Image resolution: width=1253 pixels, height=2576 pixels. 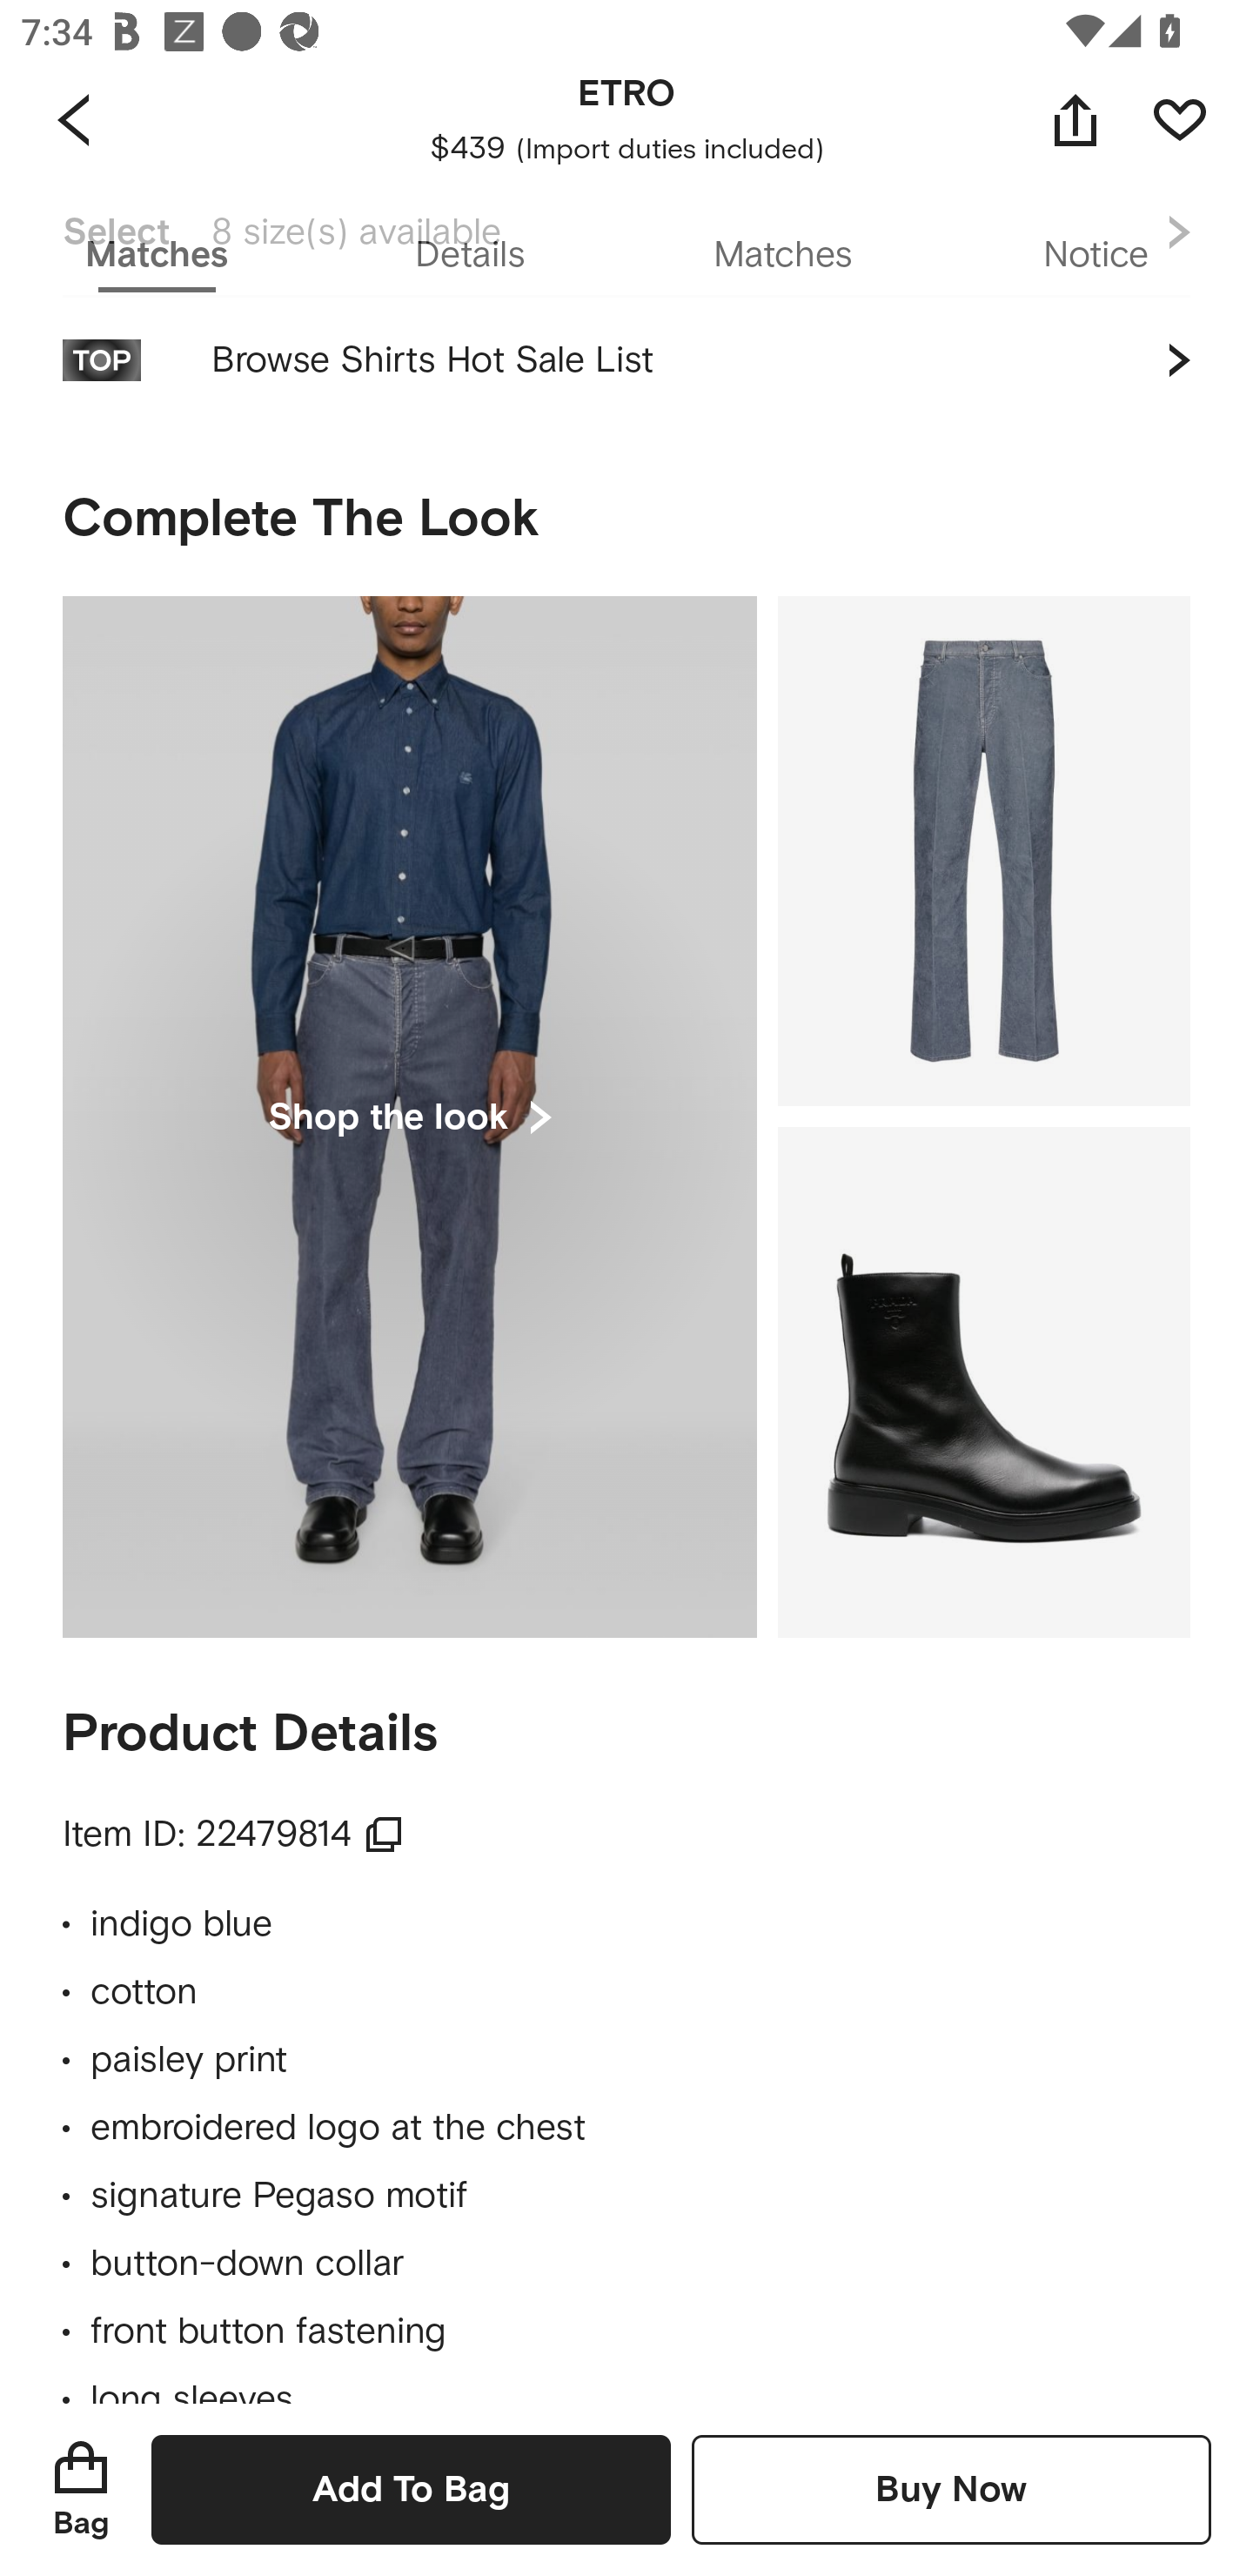 What do you see at coordinates (626, 378) in the screenshot?
I see `Browse Shirts Hot Sale List` at bounding box center [626, 378].